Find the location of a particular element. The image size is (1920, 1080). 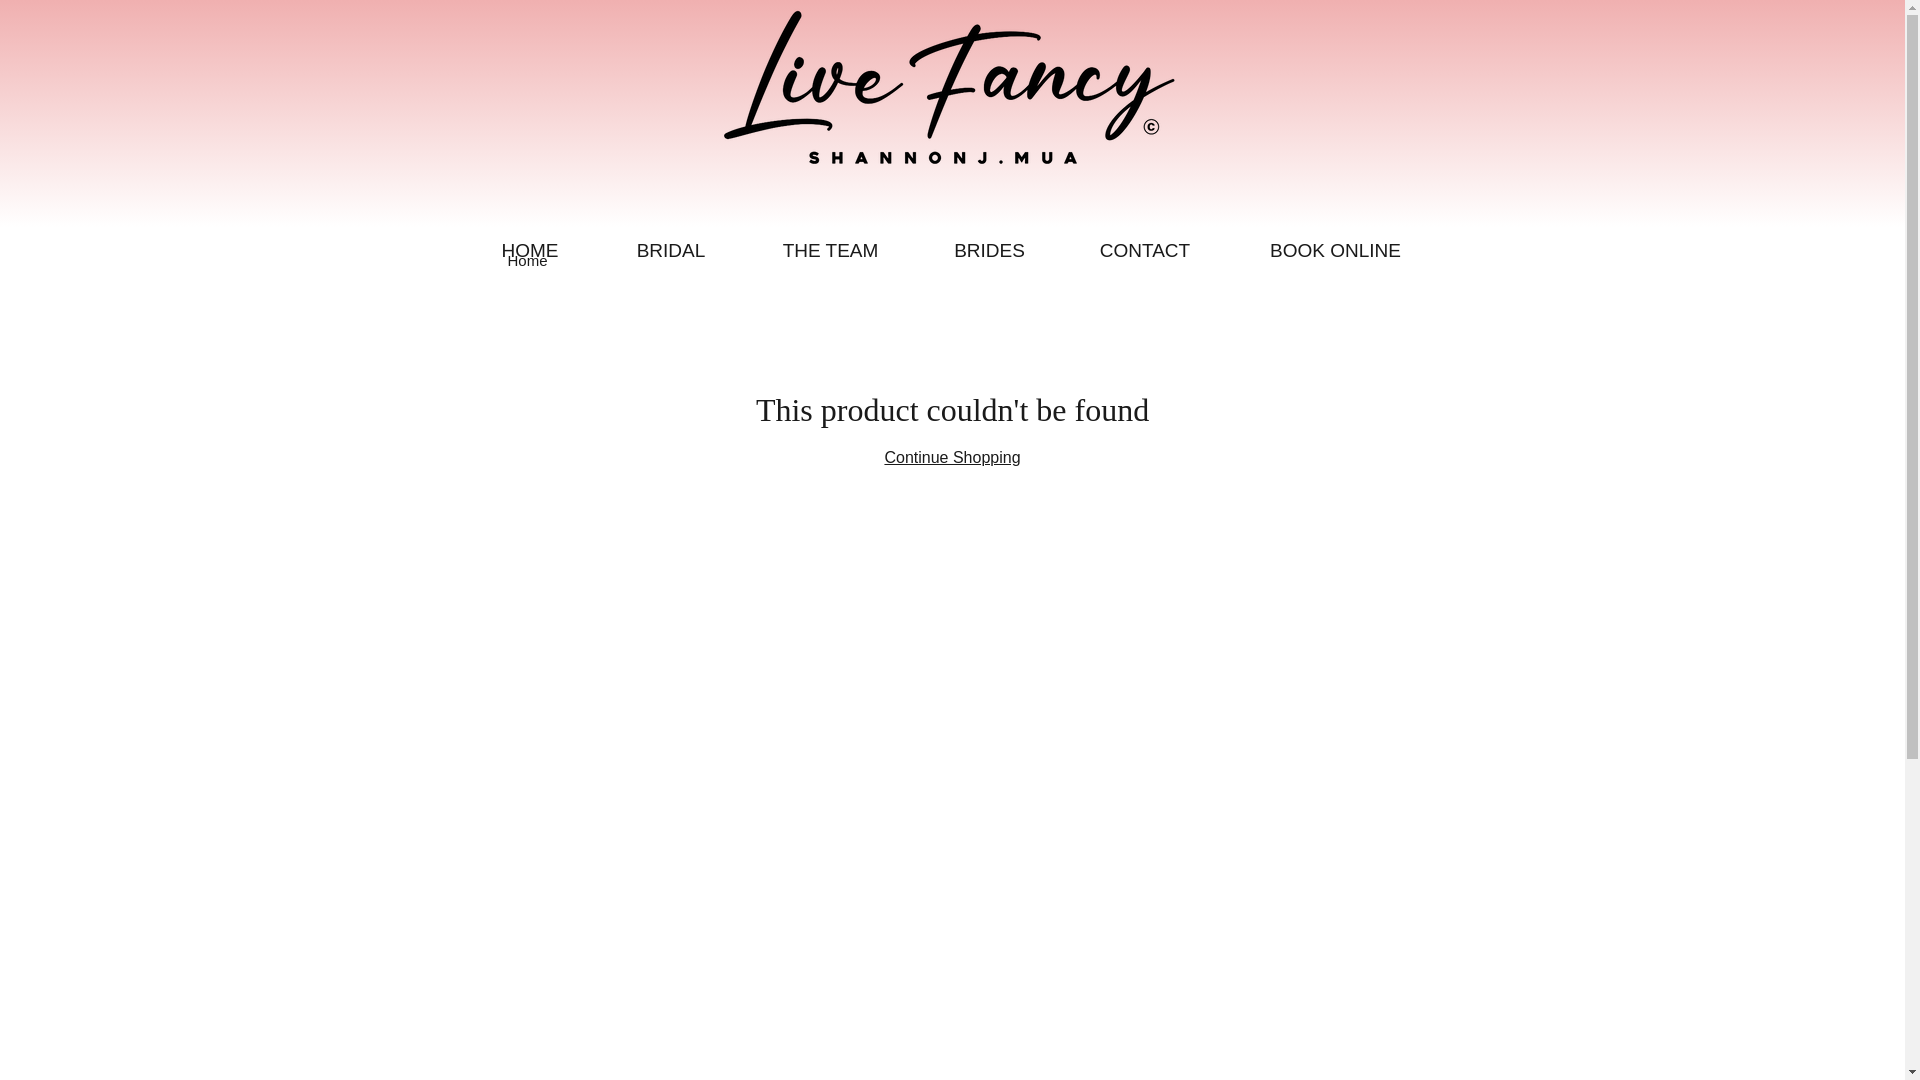

BRIDAL is located at coordinates (671, 250).